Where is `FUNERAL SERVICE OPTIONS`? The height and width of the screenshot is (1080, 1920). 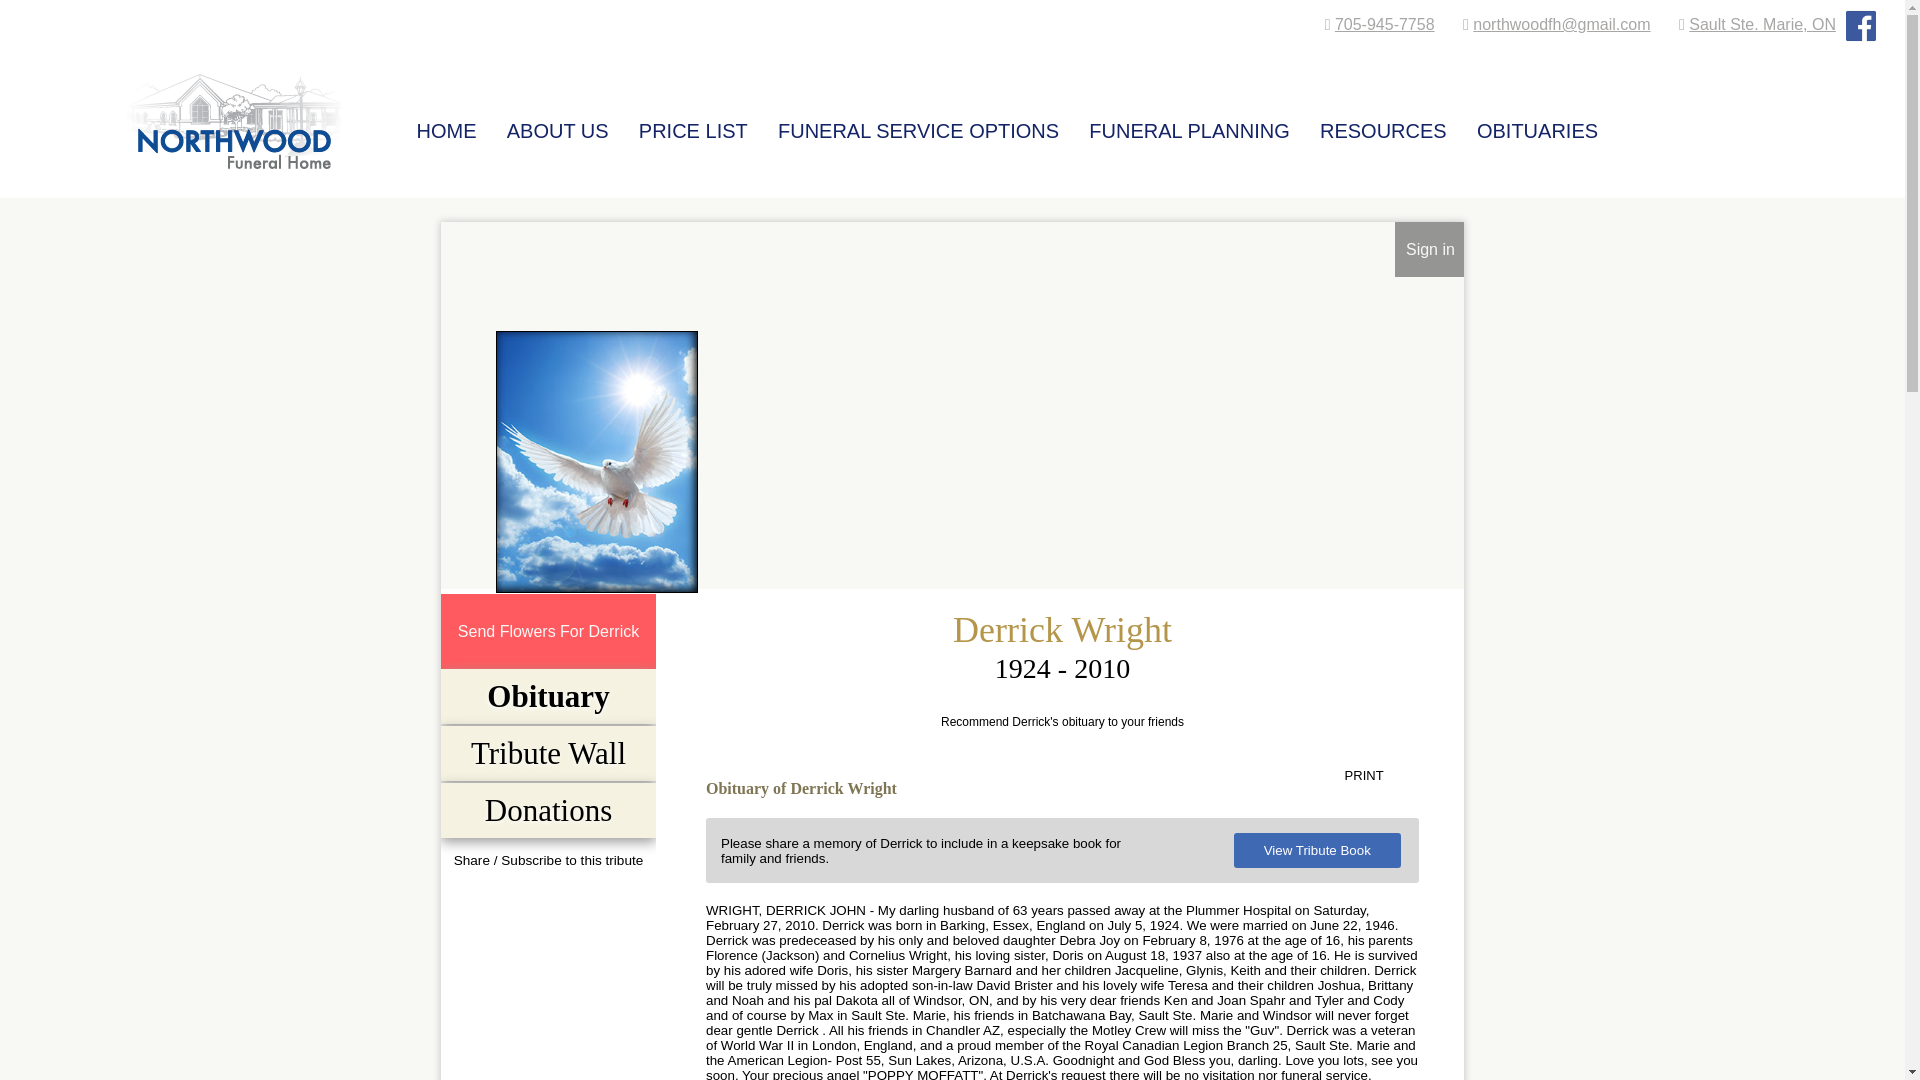
FUNERAL SERVICE OPTIONS is located at coordinates (918, 124).